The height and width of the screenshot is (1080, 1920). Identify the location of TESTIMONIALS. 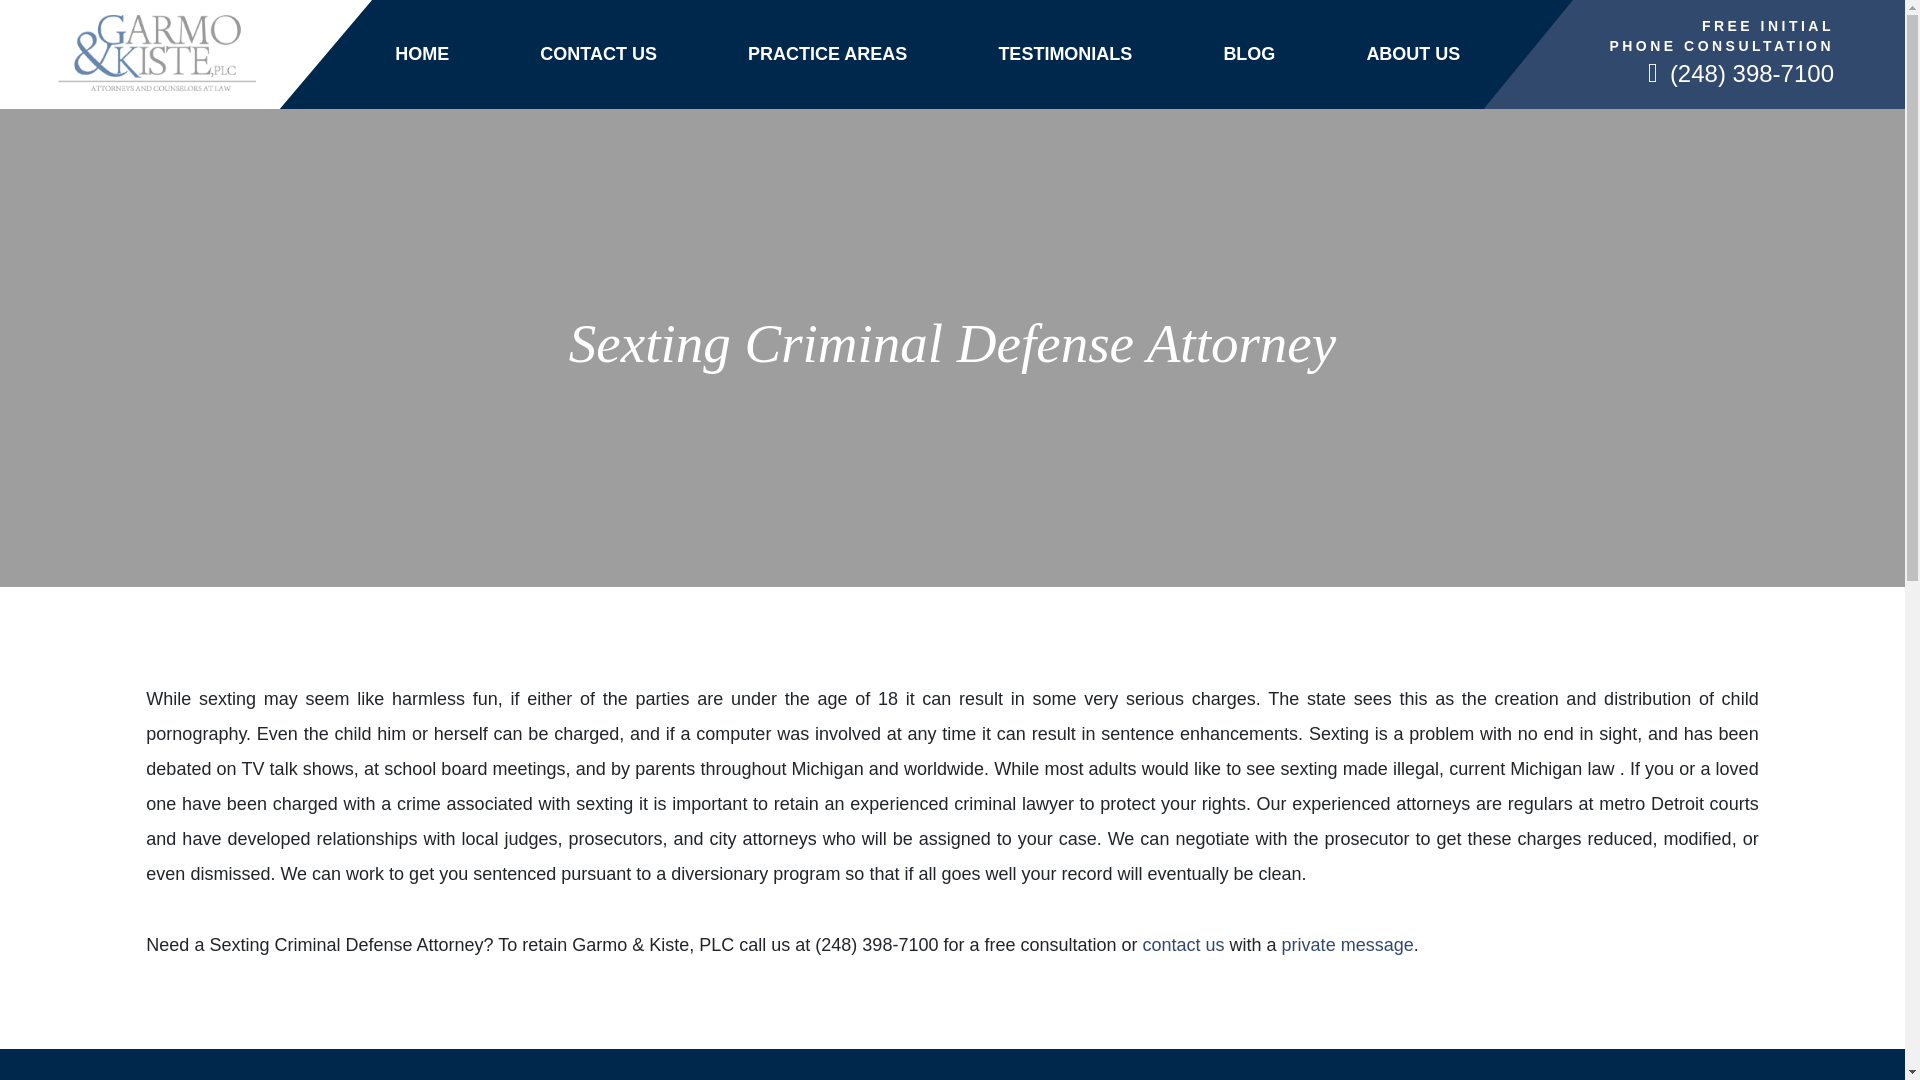
(1065, 54).